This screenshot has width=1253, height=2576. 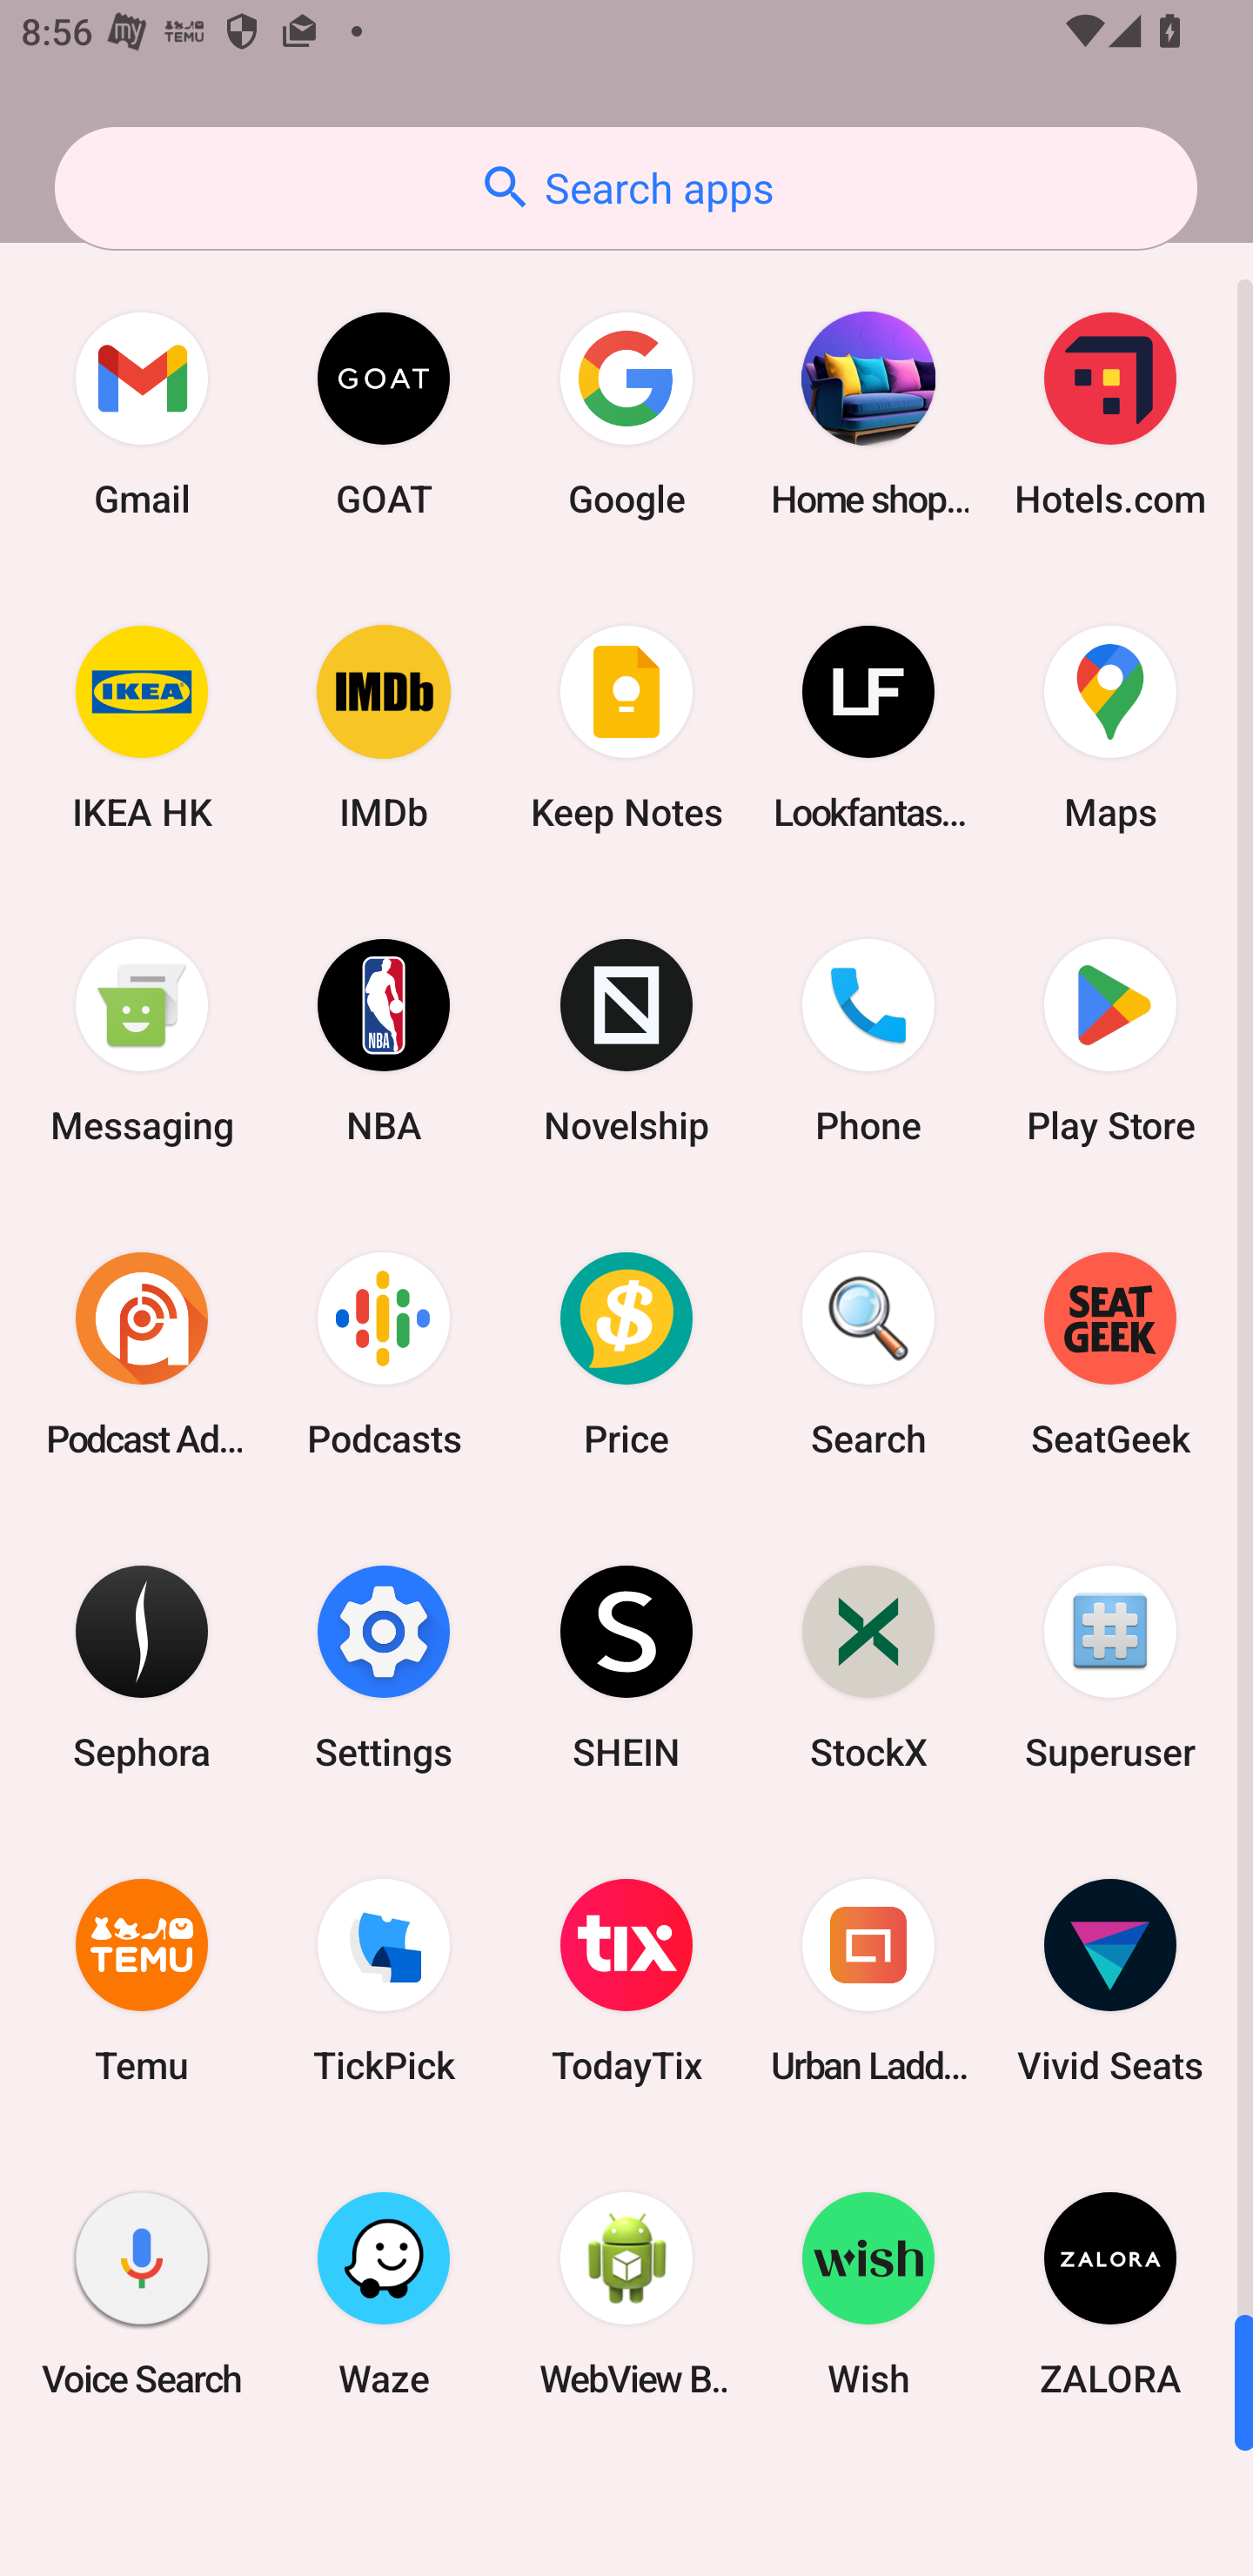 What do you see at coordinates (1110, 2293) in the screenshot?
I see `ZALORA` at bounding box center [1110, 2293].